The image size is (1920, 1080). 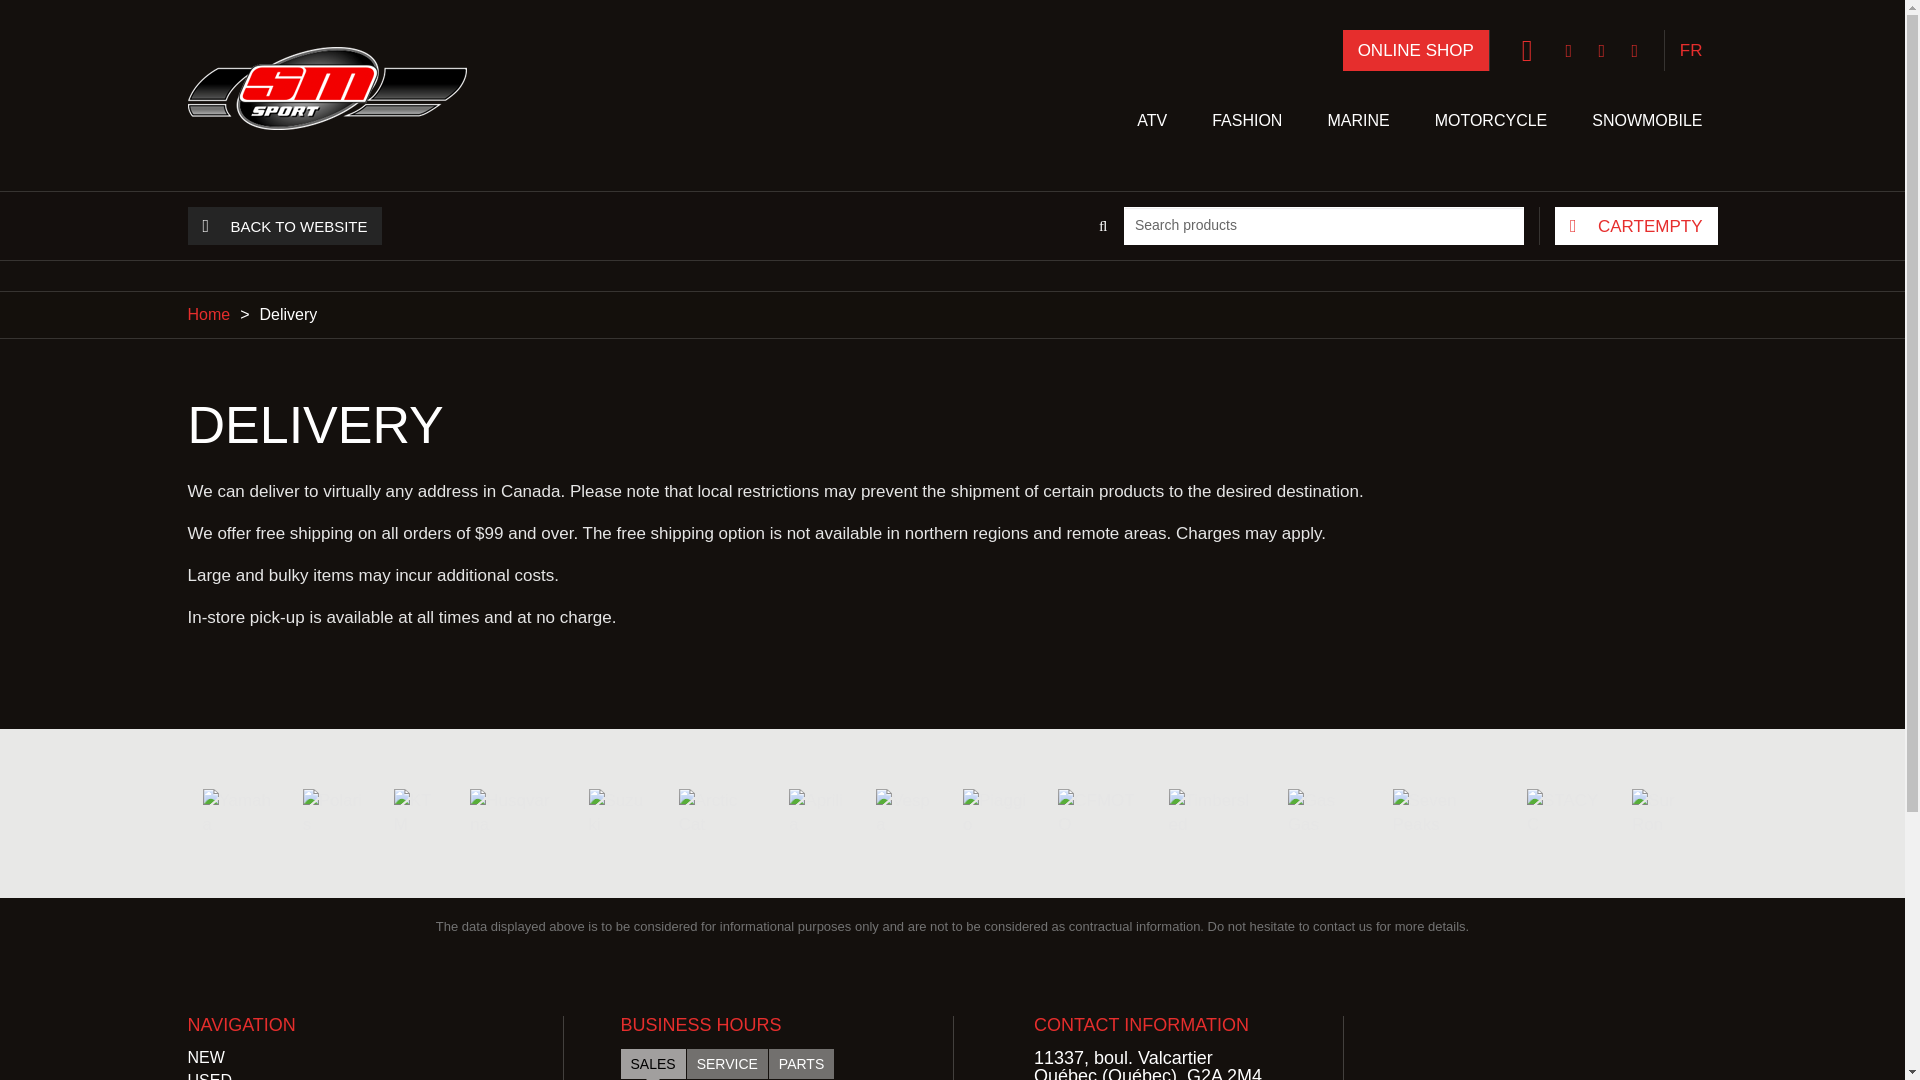 I want to click on Arctic Cat, so click(x=720, y=814).